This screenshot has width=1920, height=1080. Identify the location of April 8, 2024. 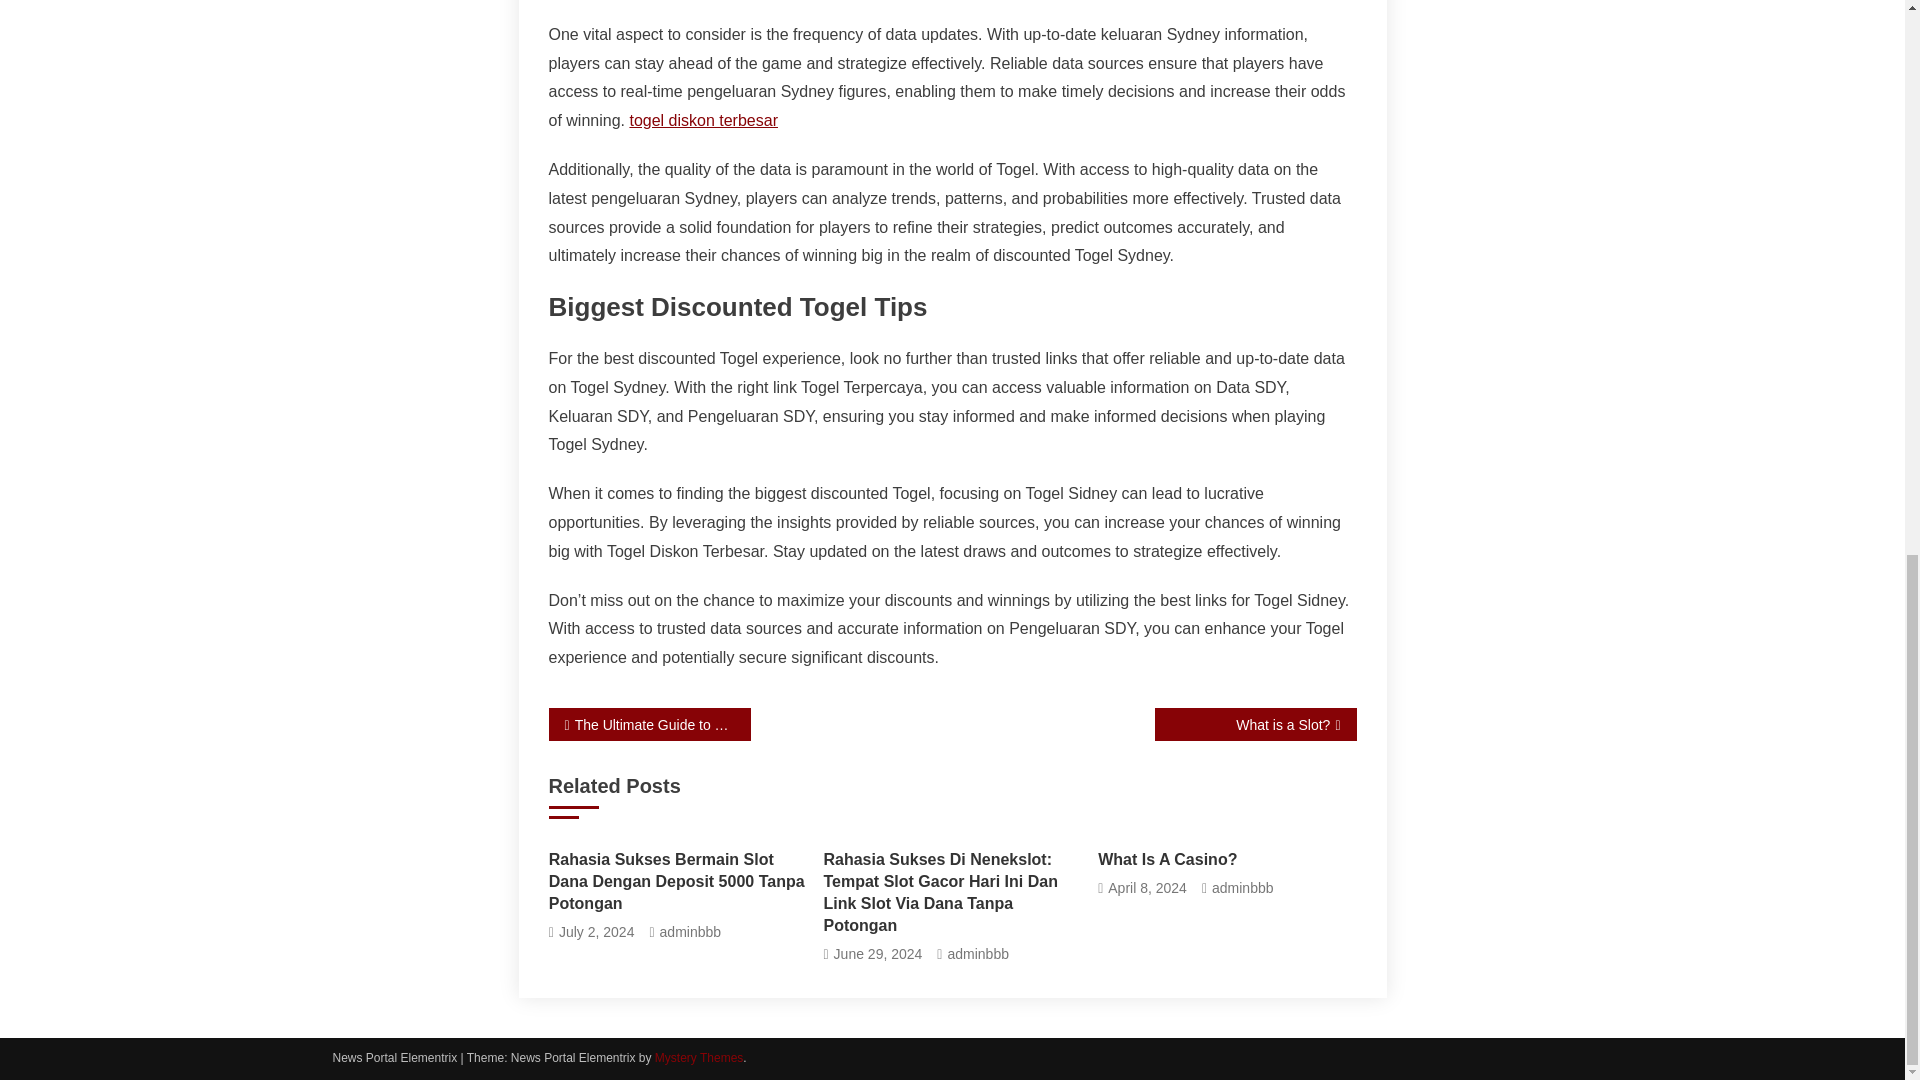
(1146, 888).